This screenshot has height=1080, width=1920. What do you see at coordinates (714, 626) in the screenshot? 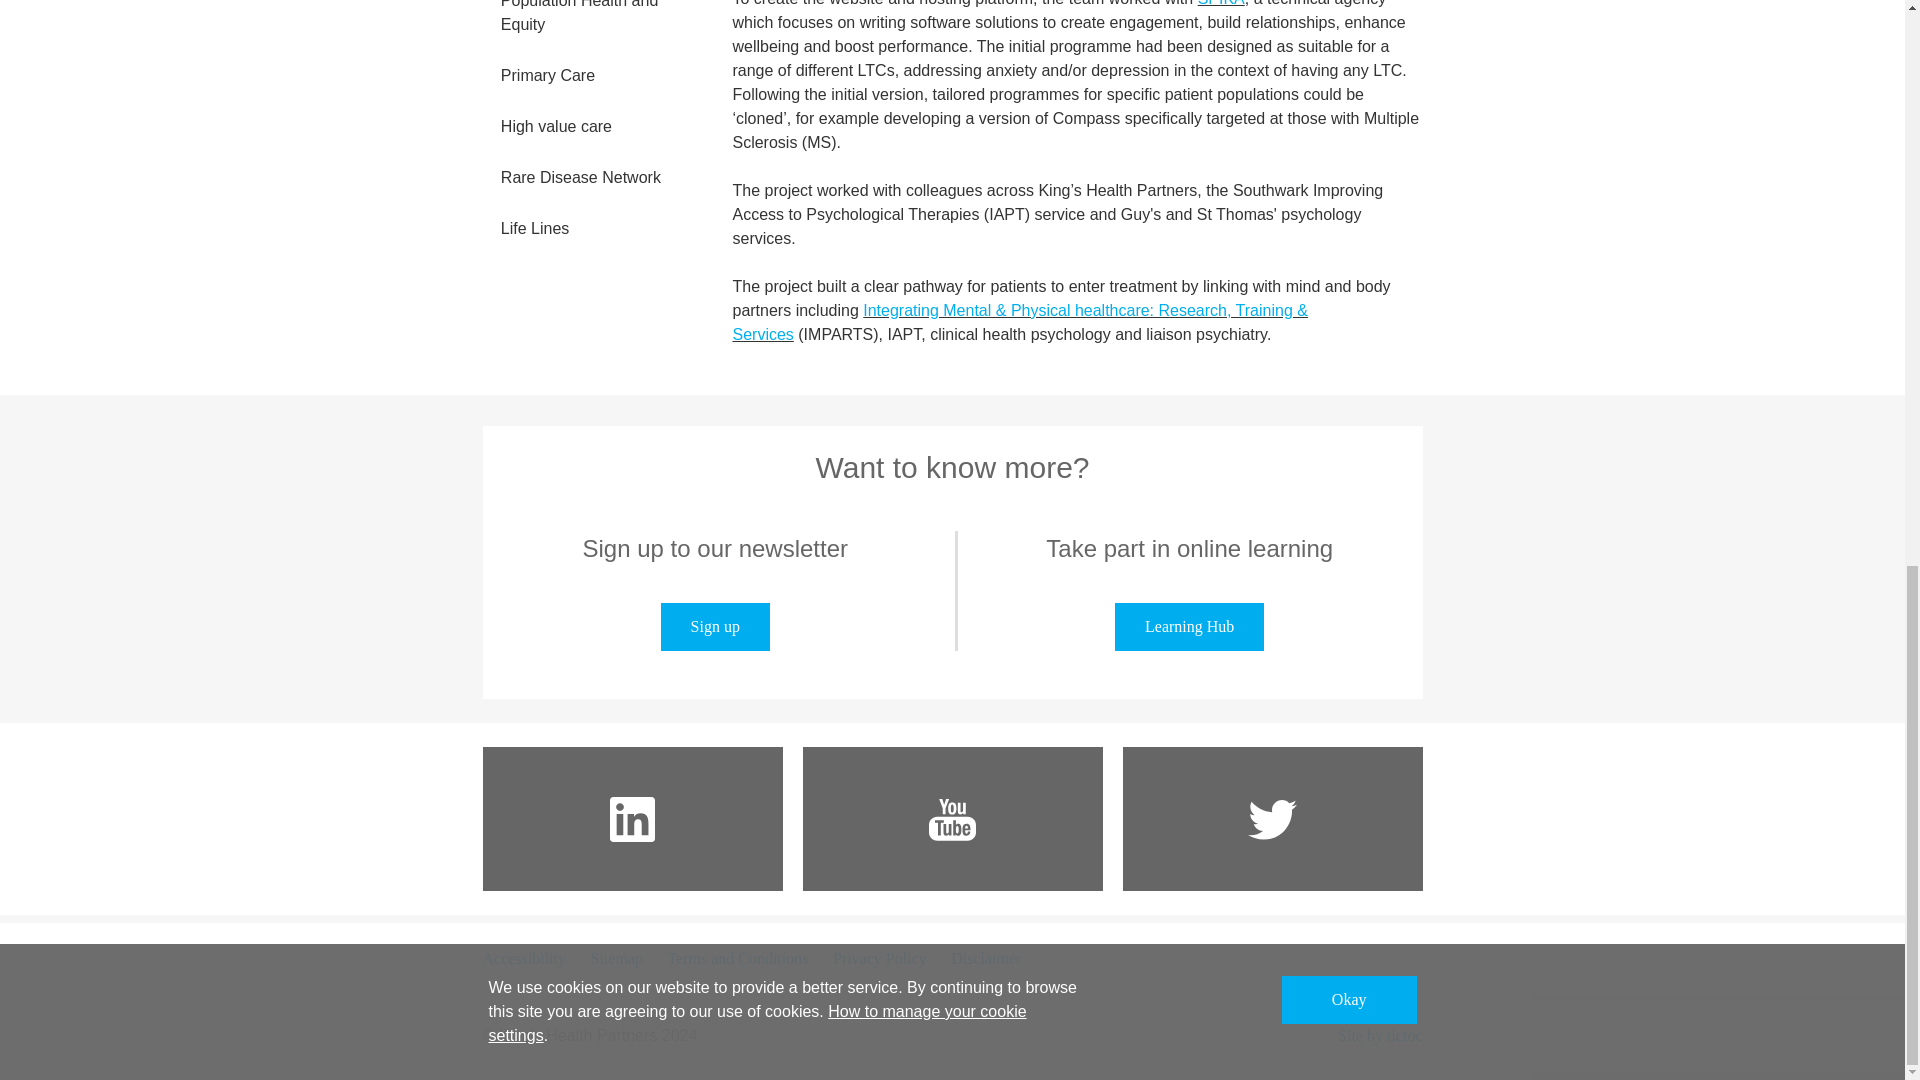
I see `Sign up` at bounding box center [714, 626].